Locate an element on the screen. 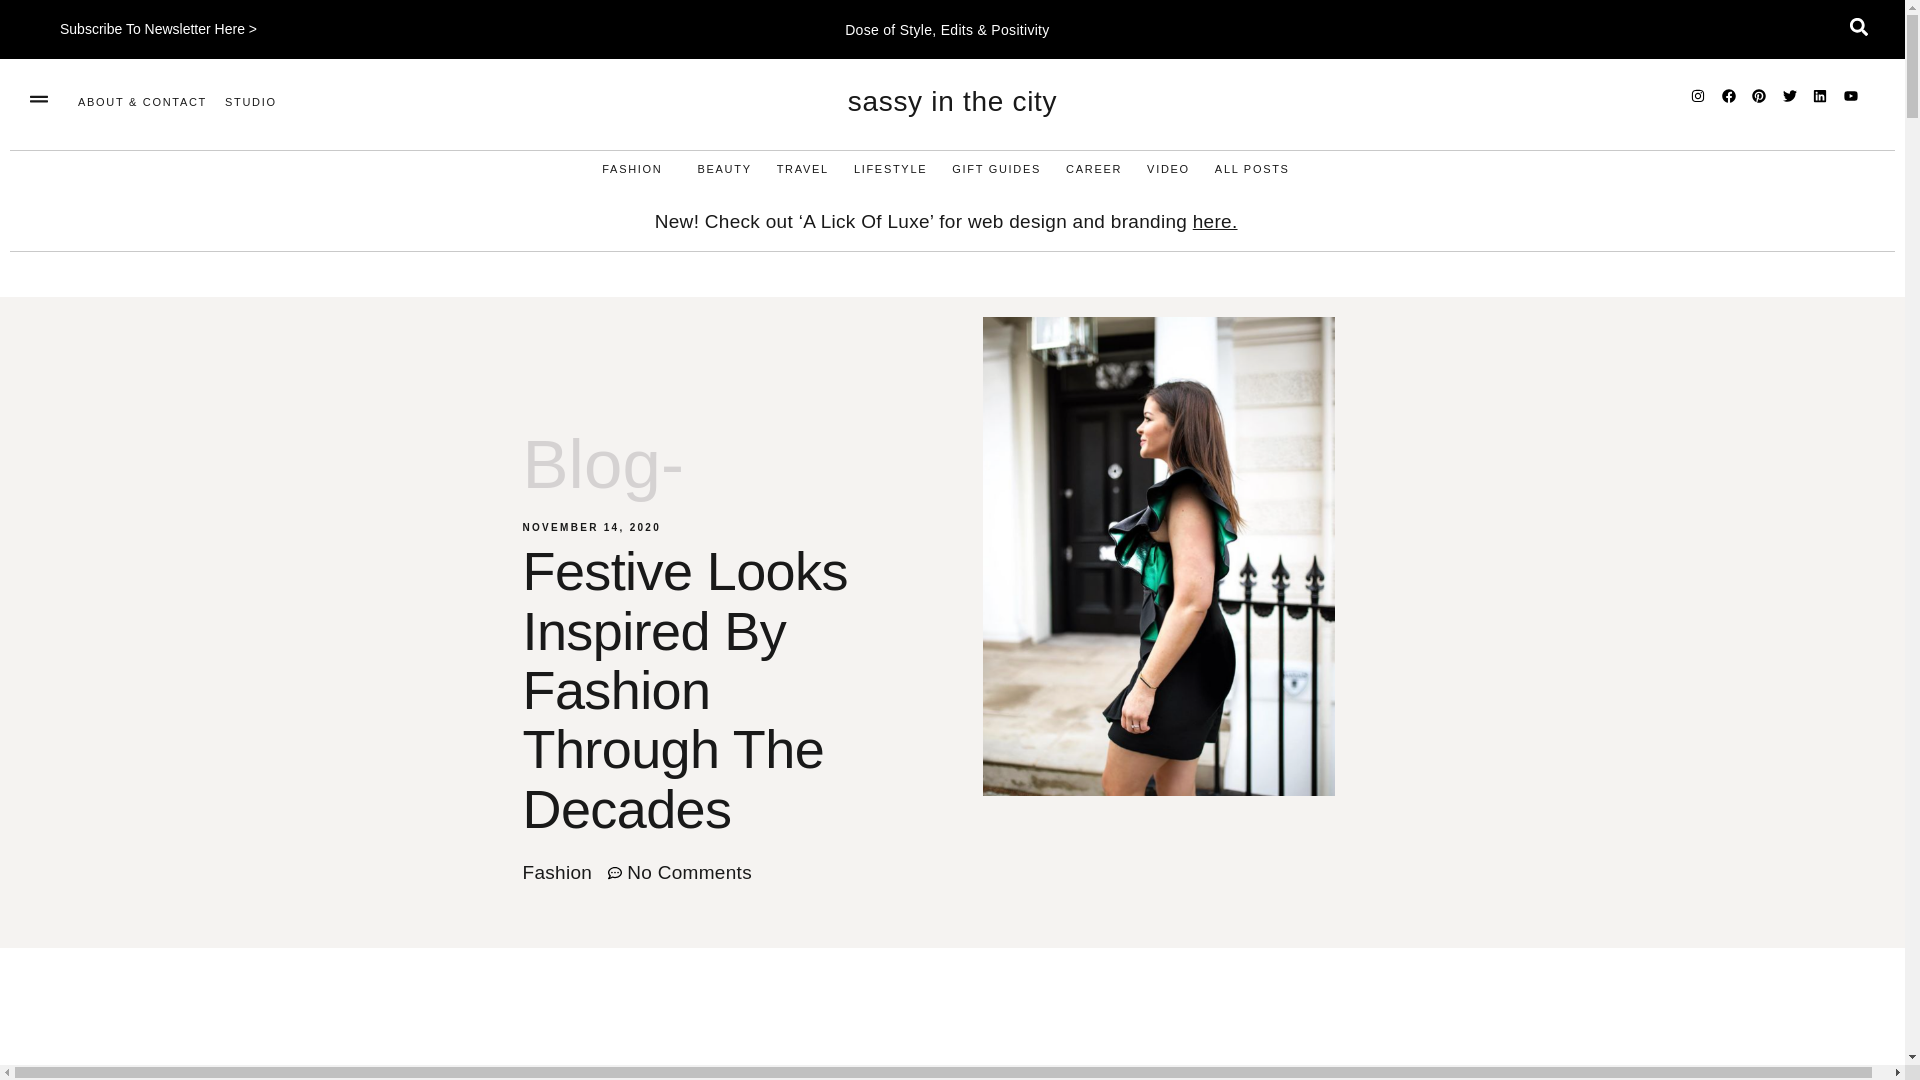 This screenshot has width=1920, height=1080. ALL POSTS is located at coordinates (1252, 169).